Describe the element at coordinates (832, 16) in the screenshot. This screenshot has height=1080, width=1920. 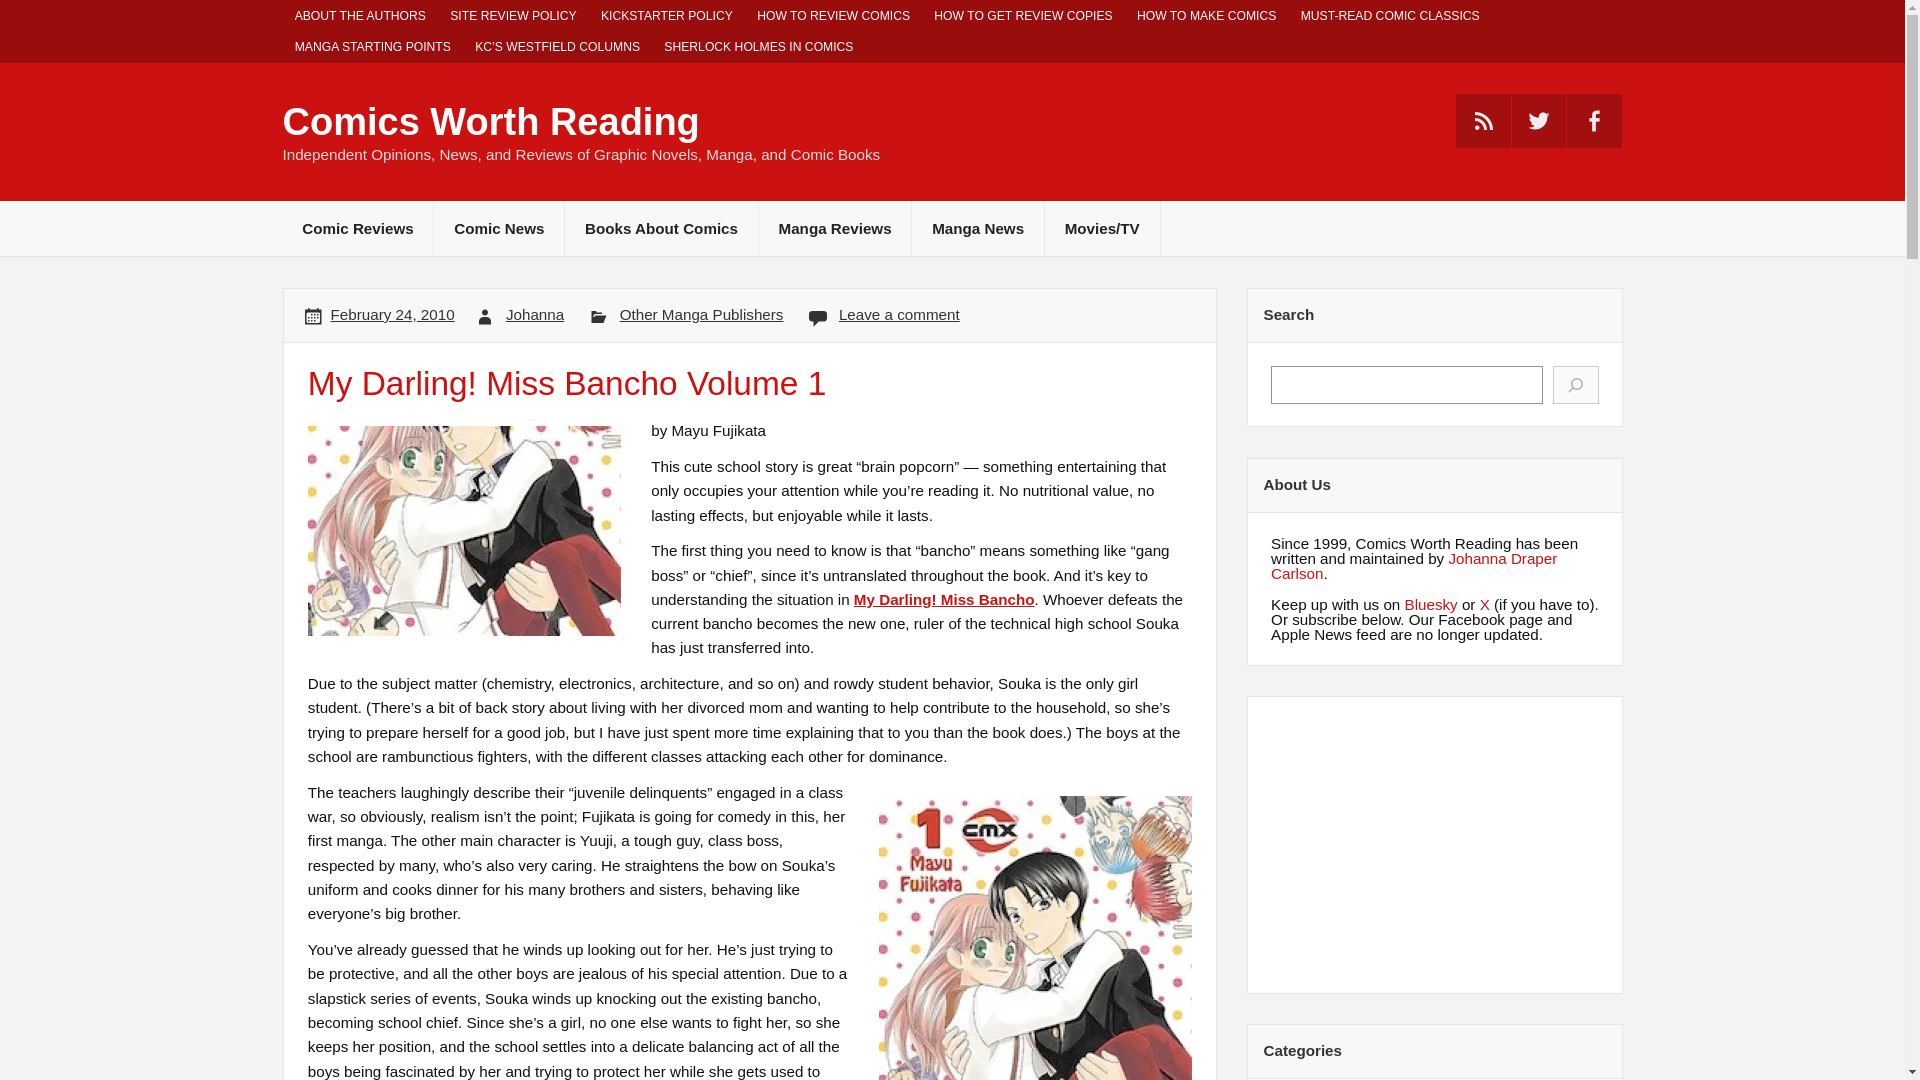
I see `HOW TO REVIEW COMICS` at that location.